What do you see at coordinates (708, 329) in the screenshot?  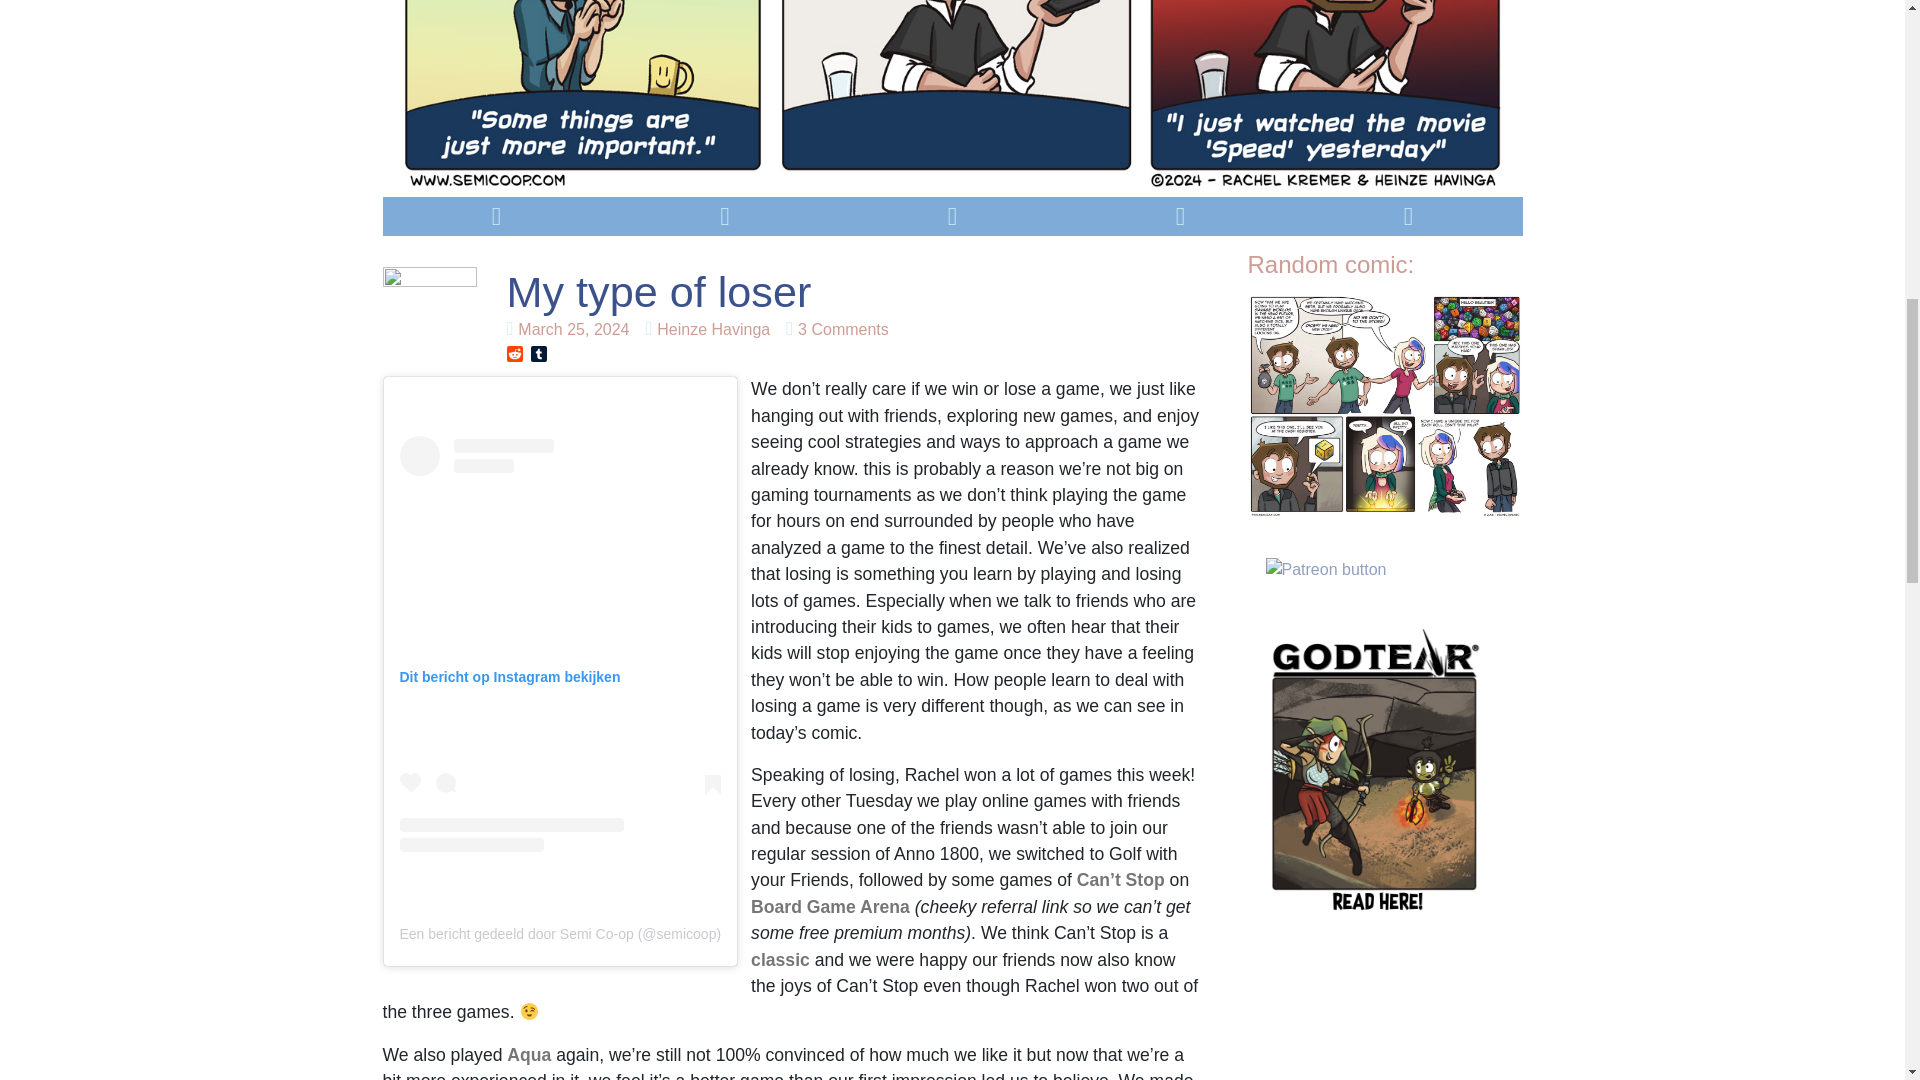 I see `Tumblr` at bounding box center [708, 329].